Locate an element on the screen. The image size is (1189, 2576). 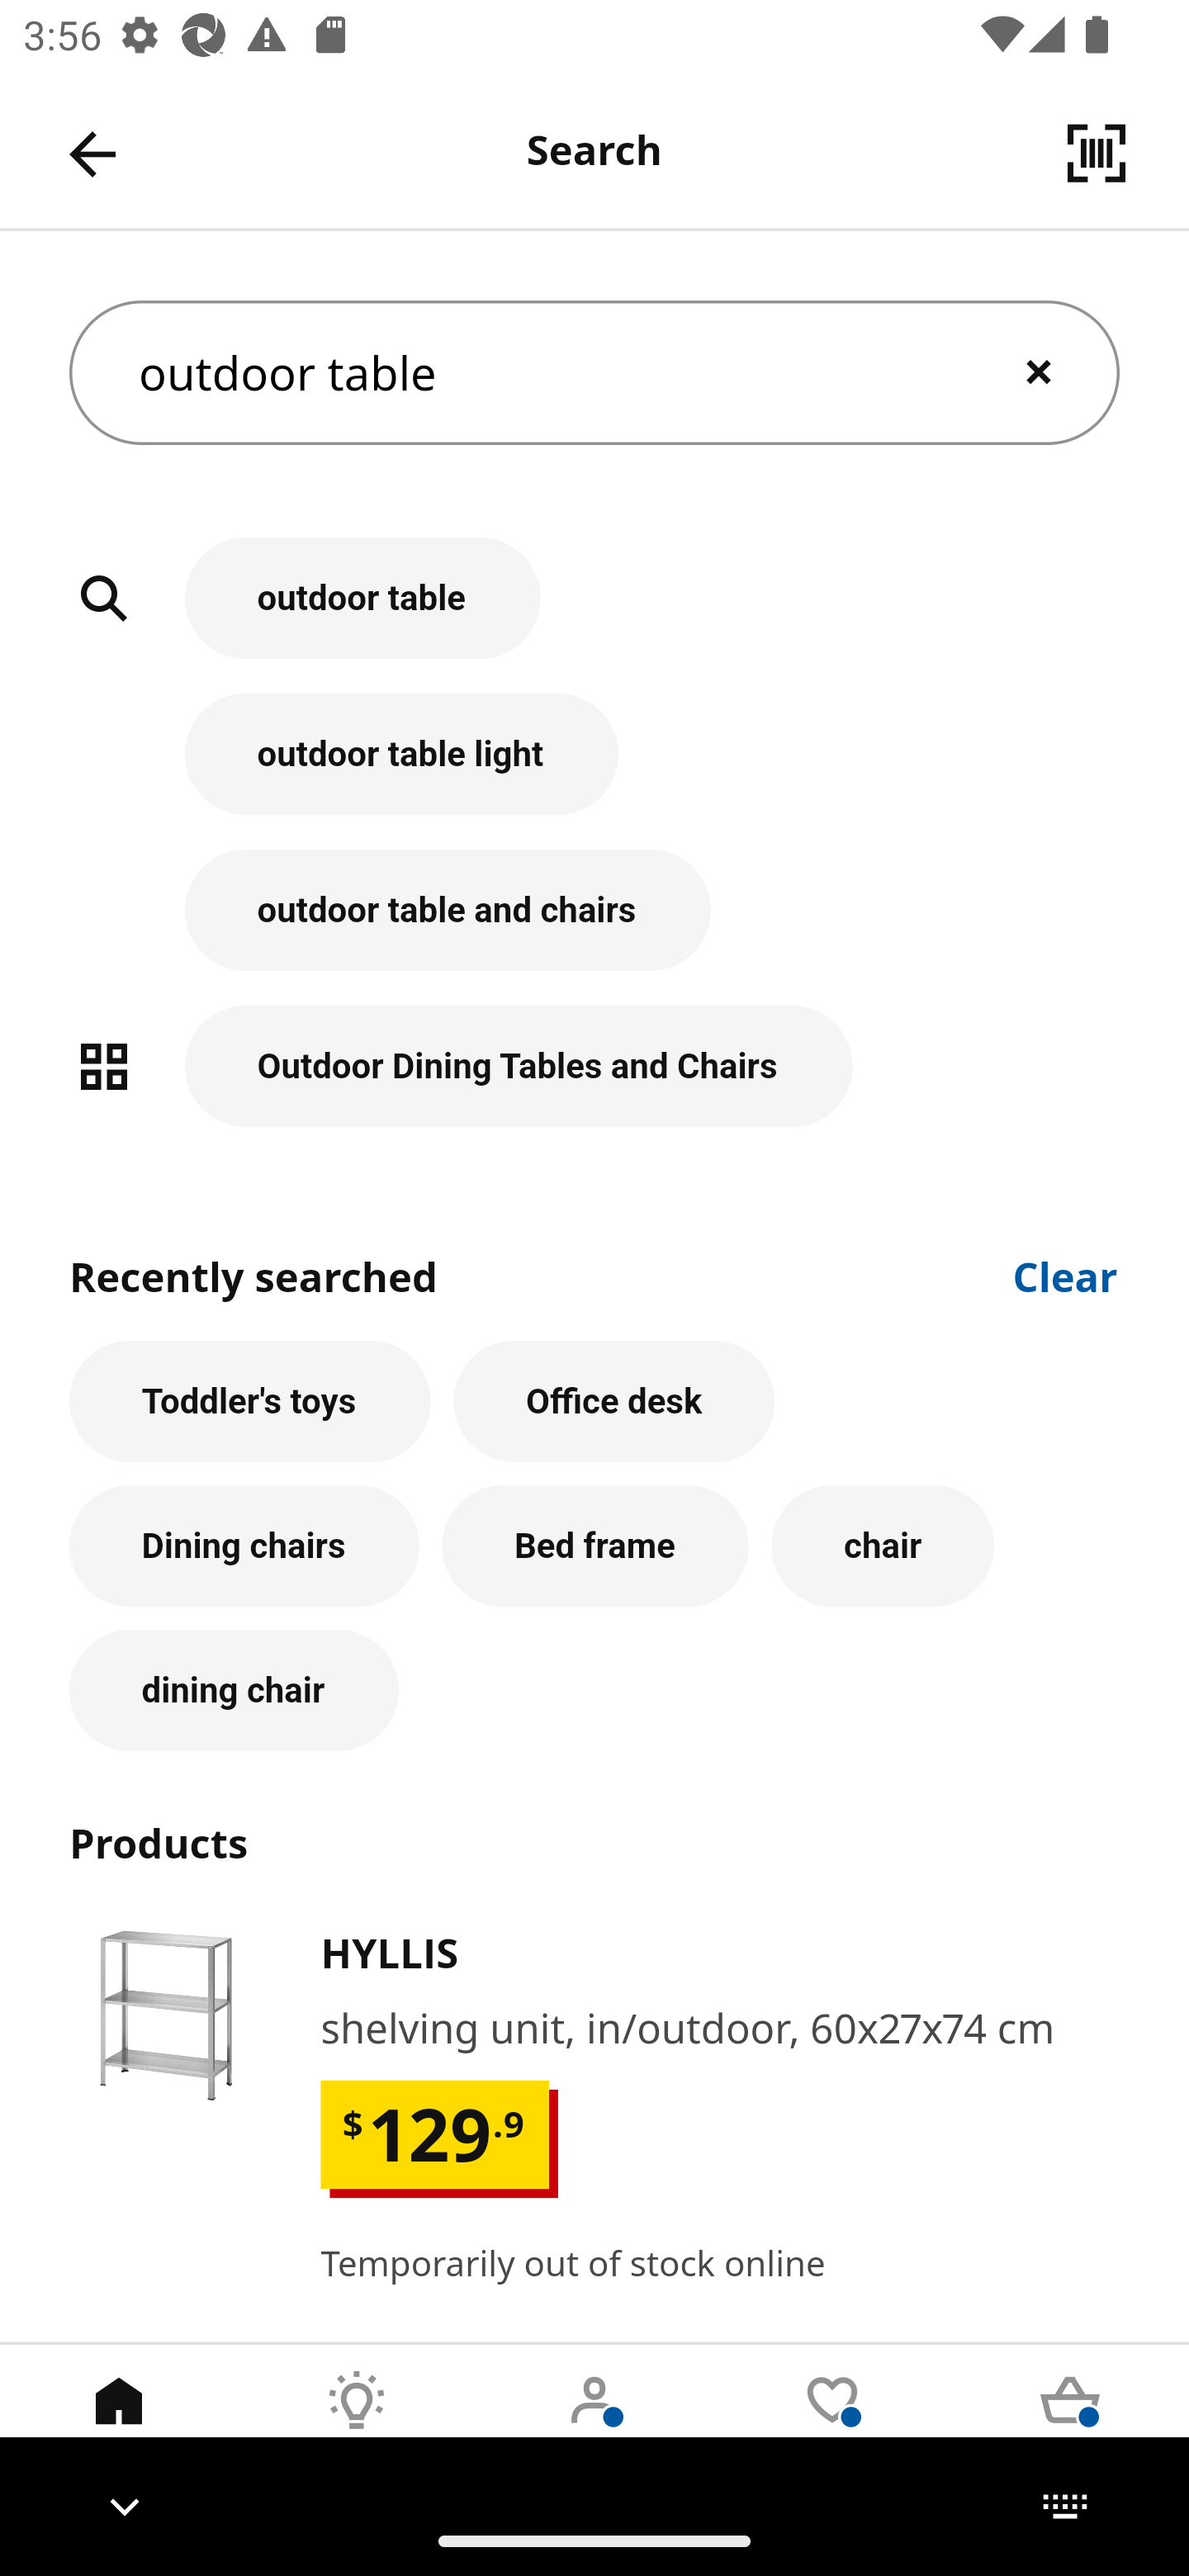
Toddler's toys is located at coordinates (249, 1402).